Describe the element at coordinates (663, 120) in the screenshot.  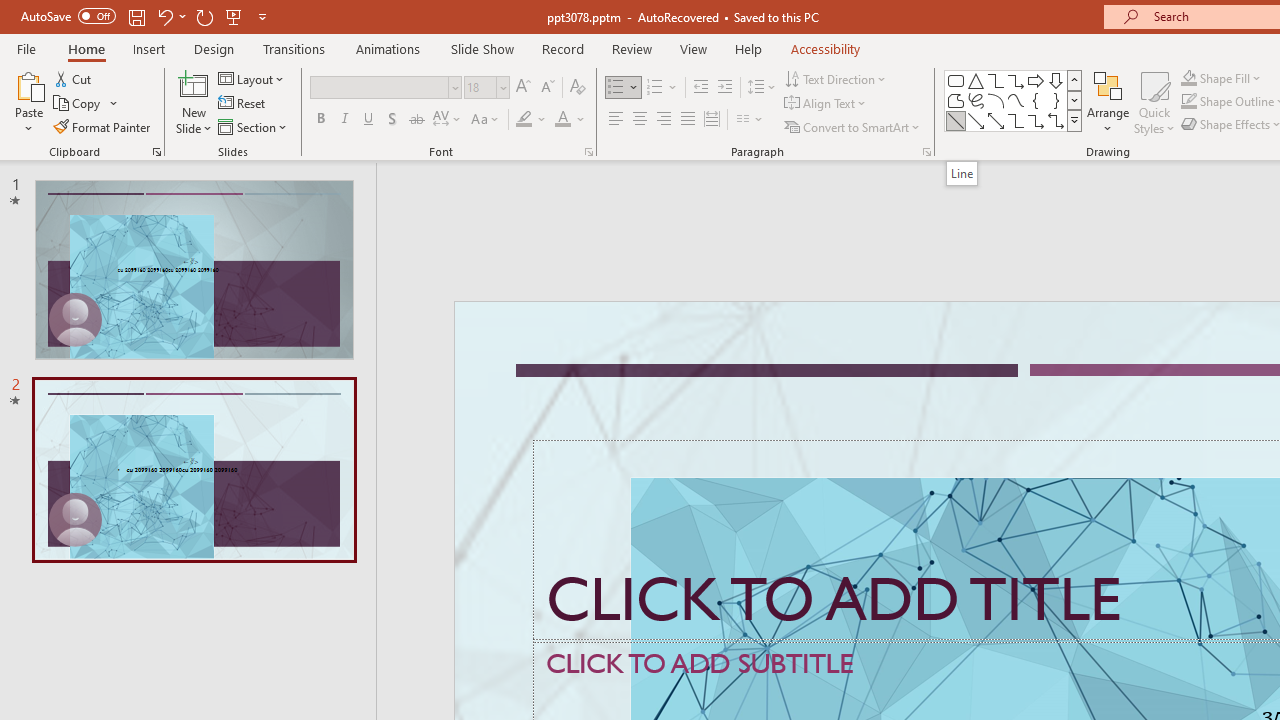
I see `Align Right` at that location.